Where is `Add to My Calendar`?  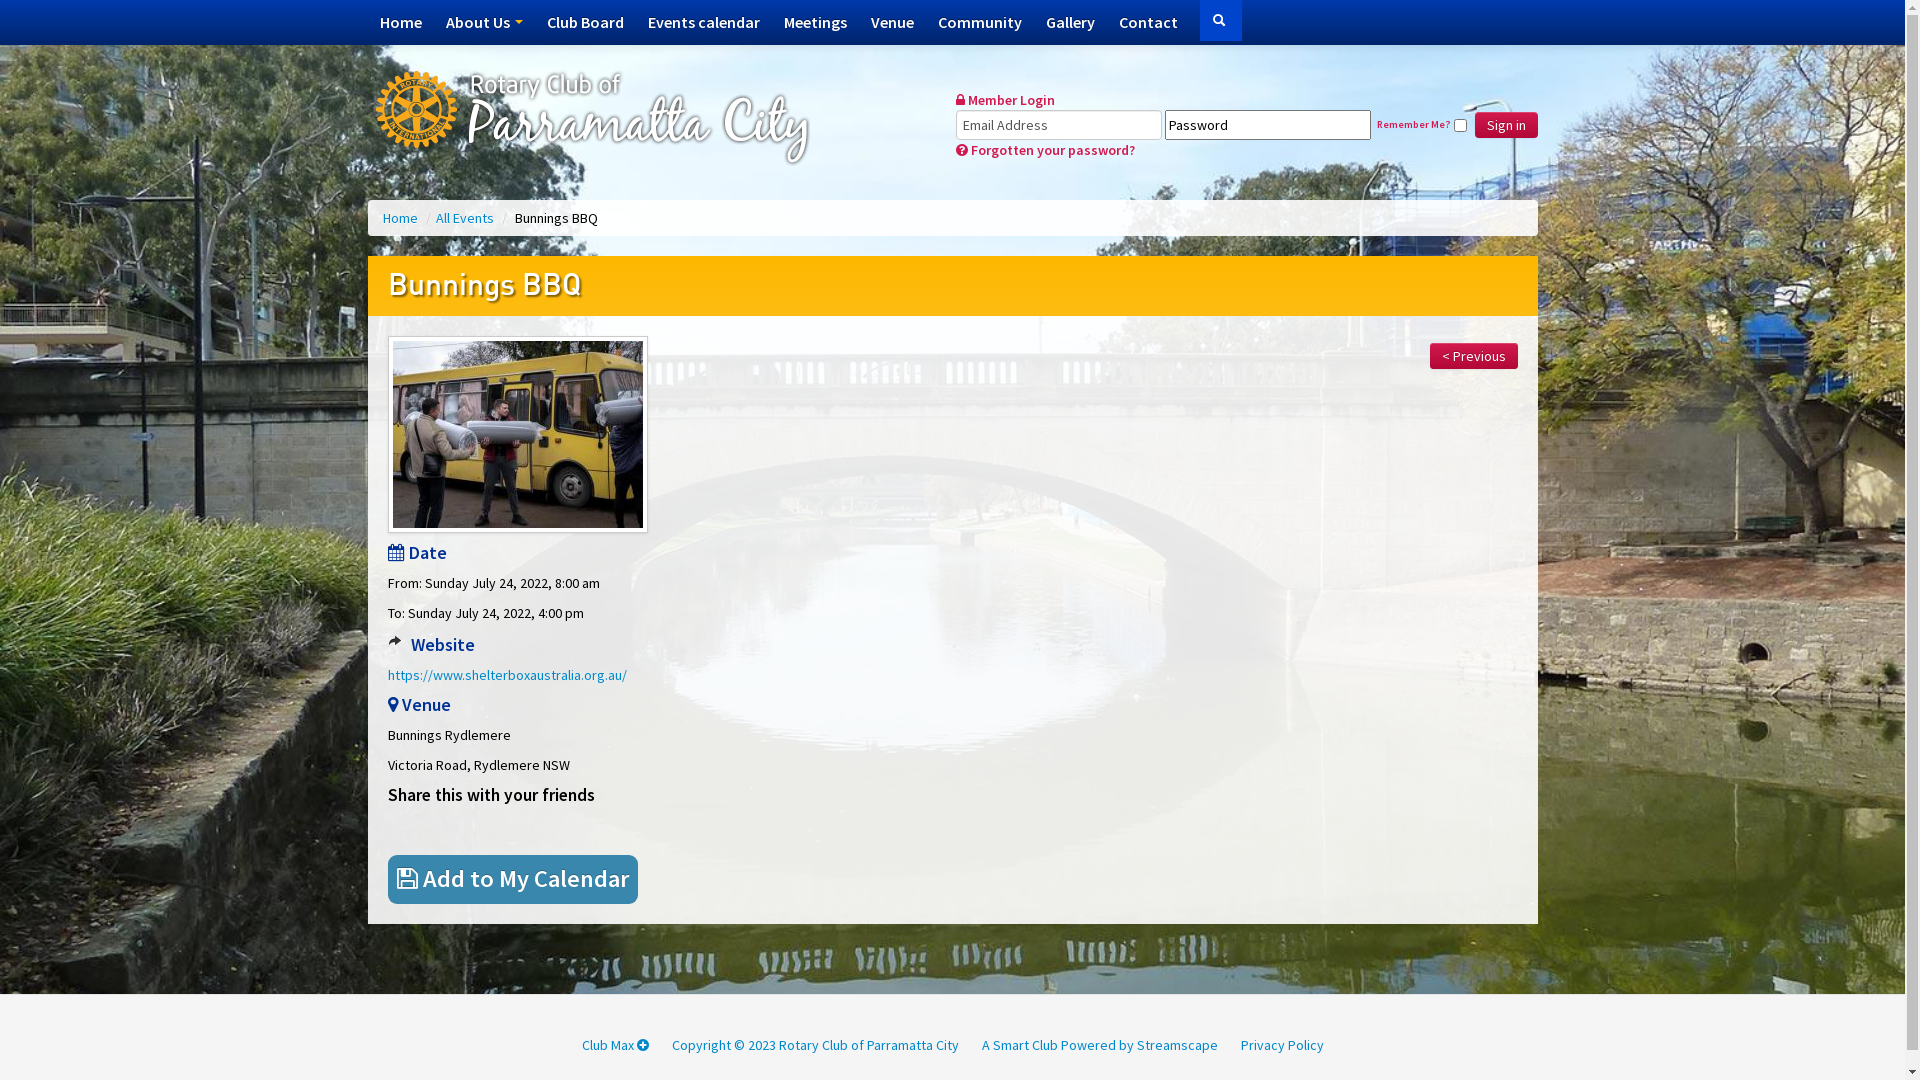
Add to My Calendar is located at coordinates (512, 878).